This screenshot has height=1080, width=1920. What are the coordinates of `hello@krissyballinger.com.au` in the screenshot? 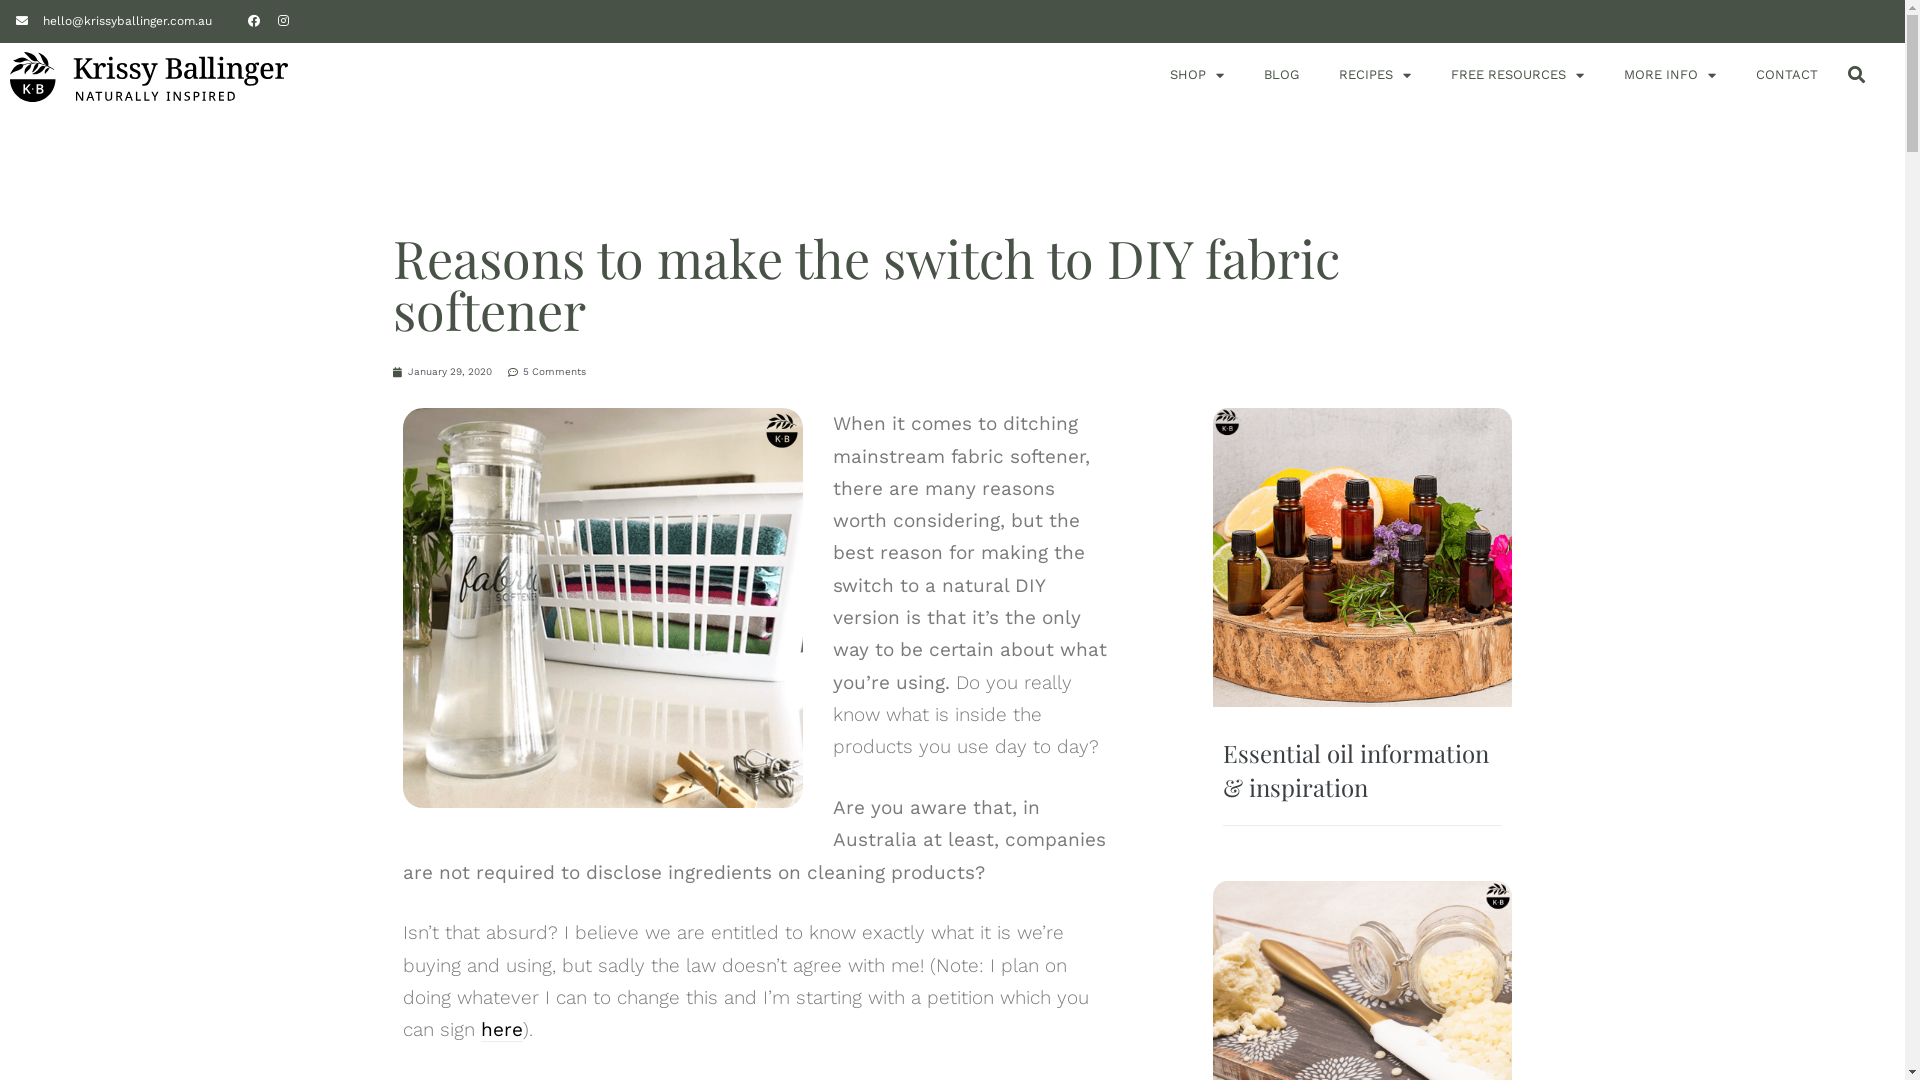 It's located at (114, 21).